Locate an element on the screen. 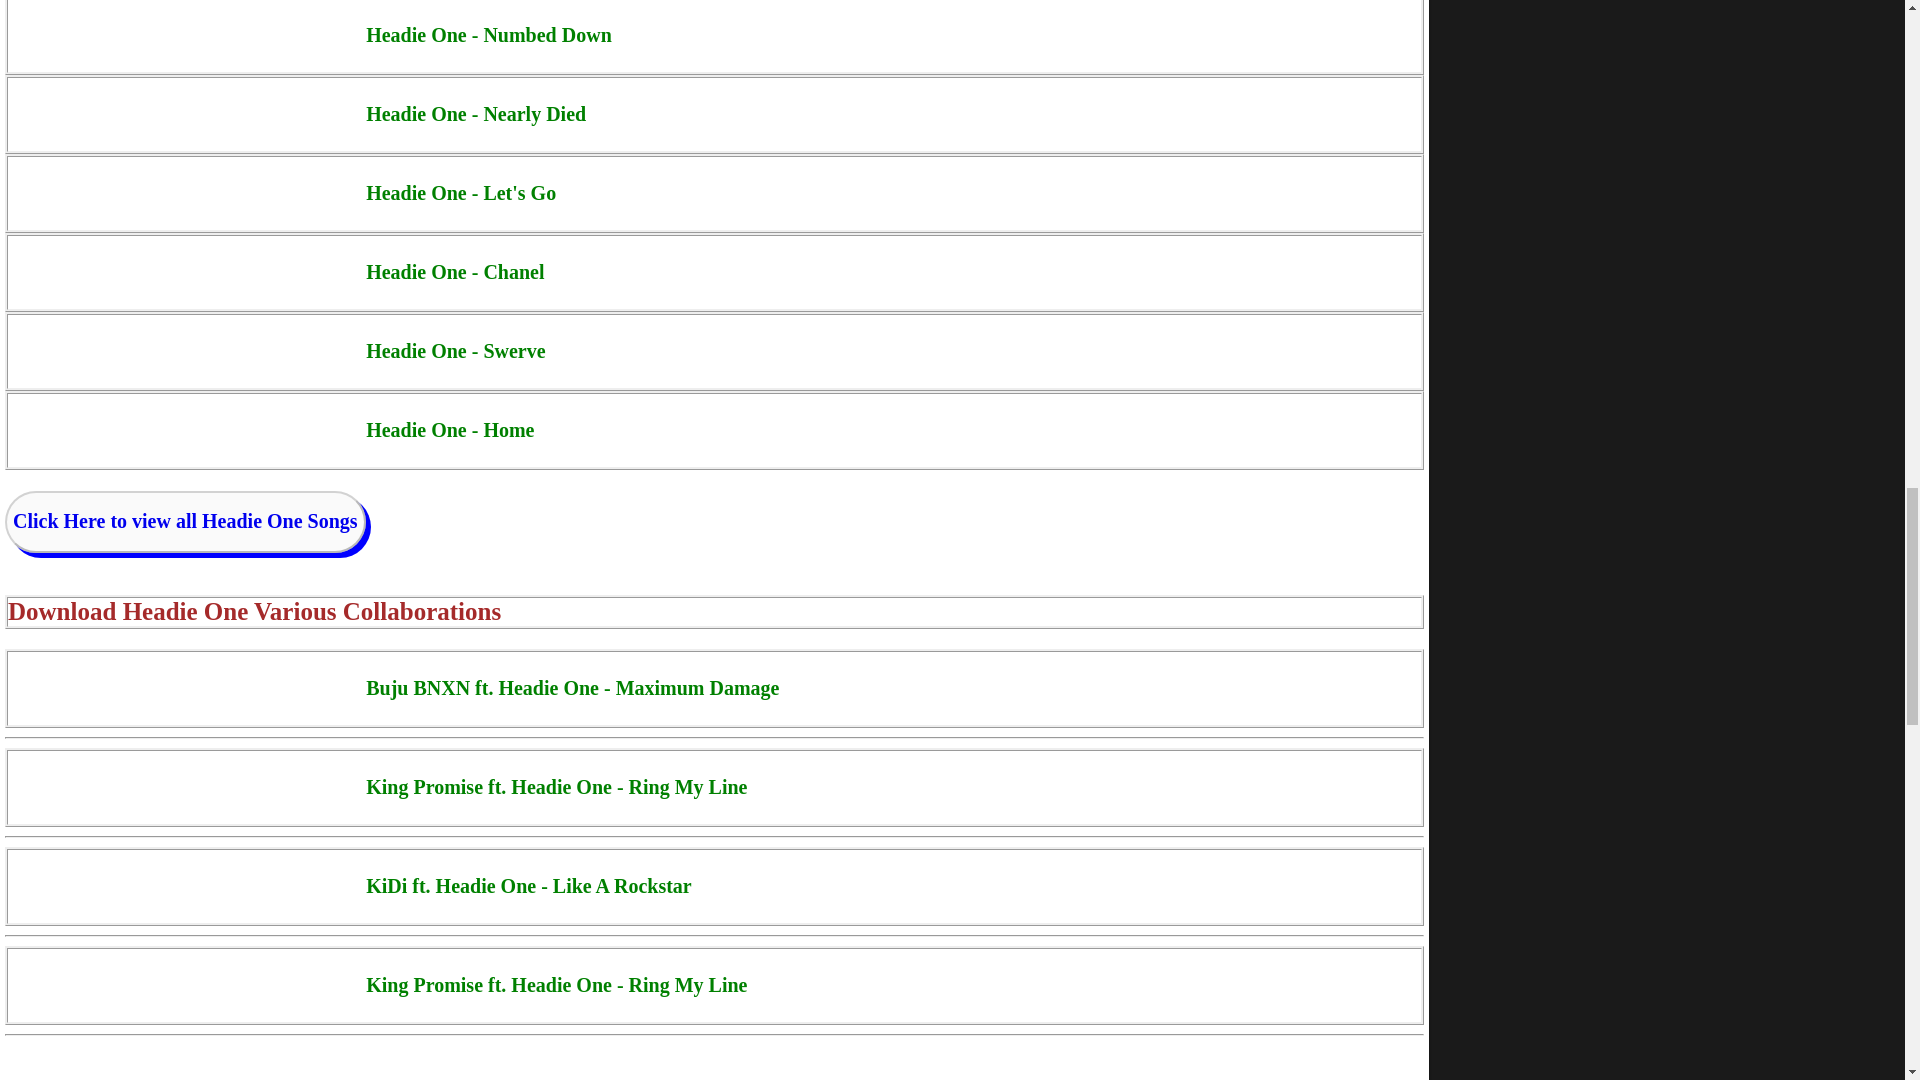 This screenshot has height=1080, width=1920. Click Here to view all Headie One Songs is located at coordinates (185, 520).